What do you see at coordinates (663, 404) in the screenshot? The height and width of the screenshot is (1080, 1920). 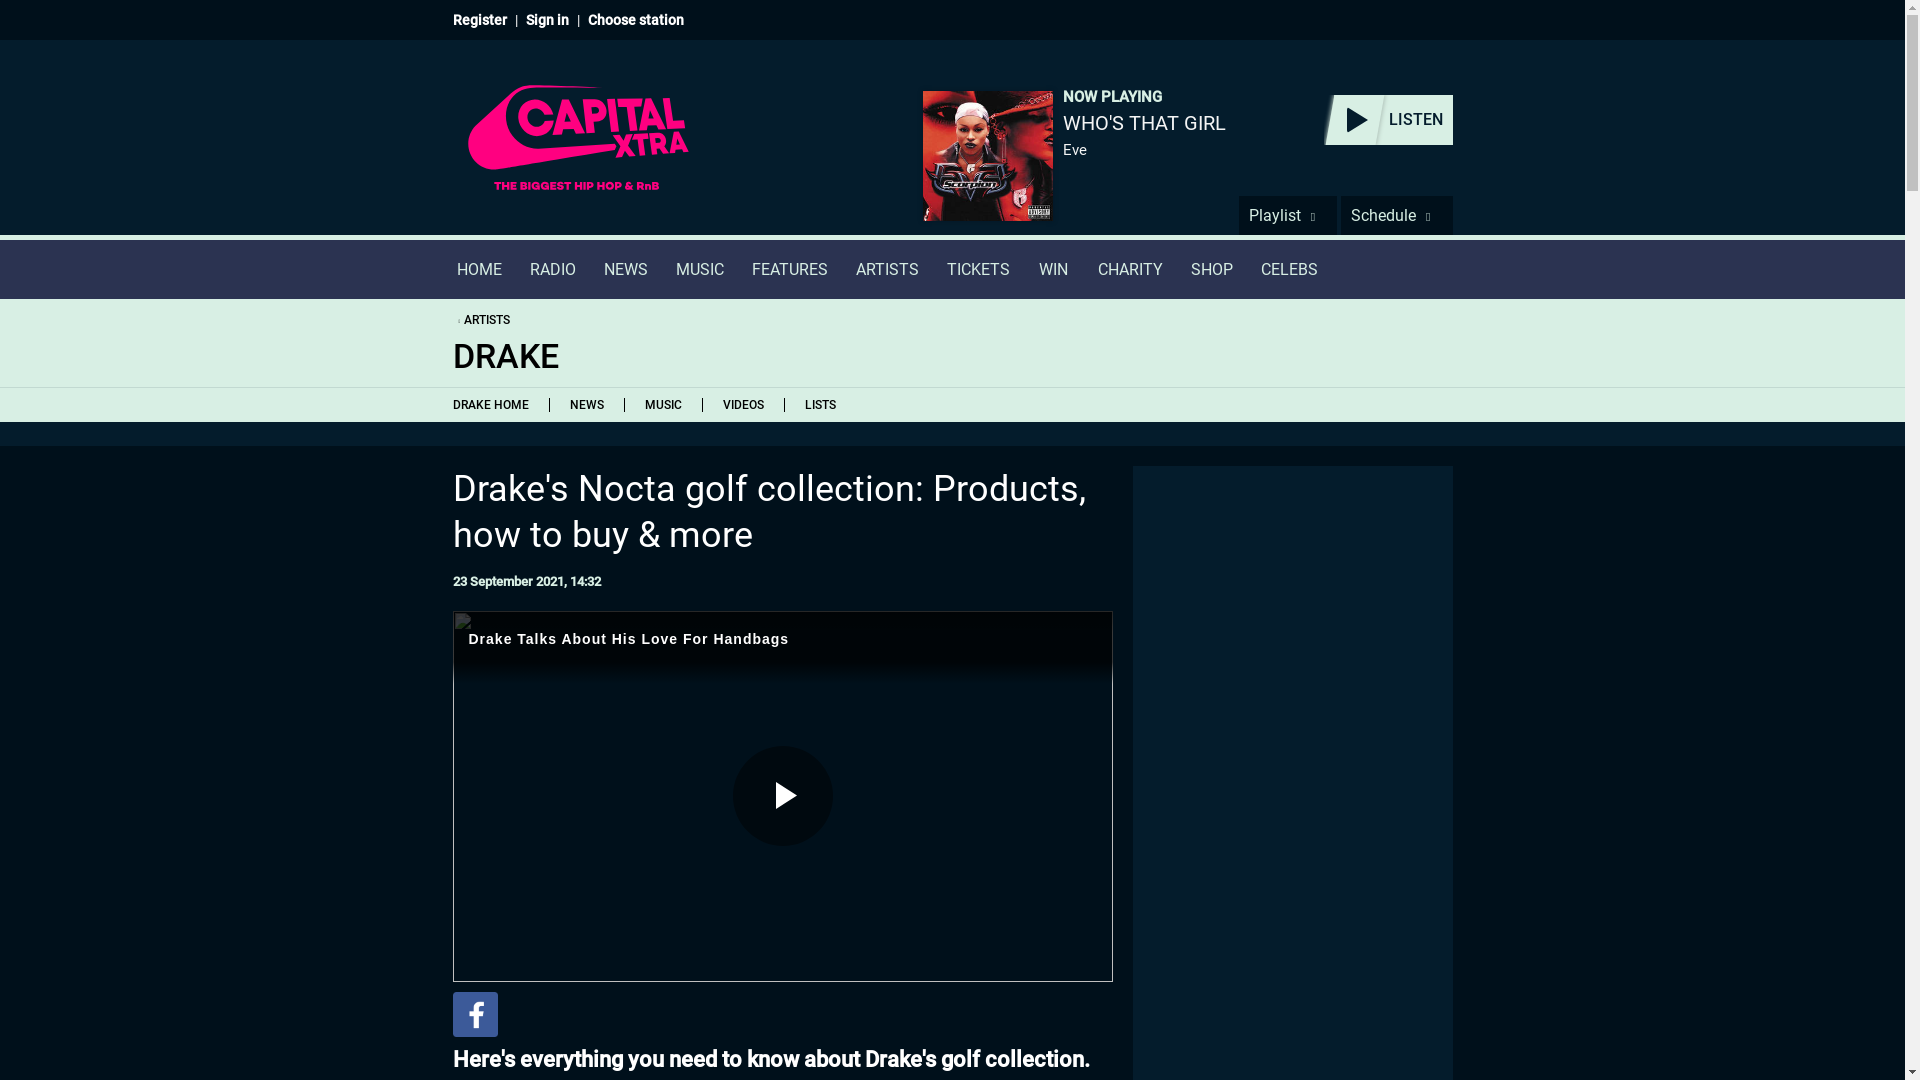 I see `MUSIC` at bounding box center [663, 404].